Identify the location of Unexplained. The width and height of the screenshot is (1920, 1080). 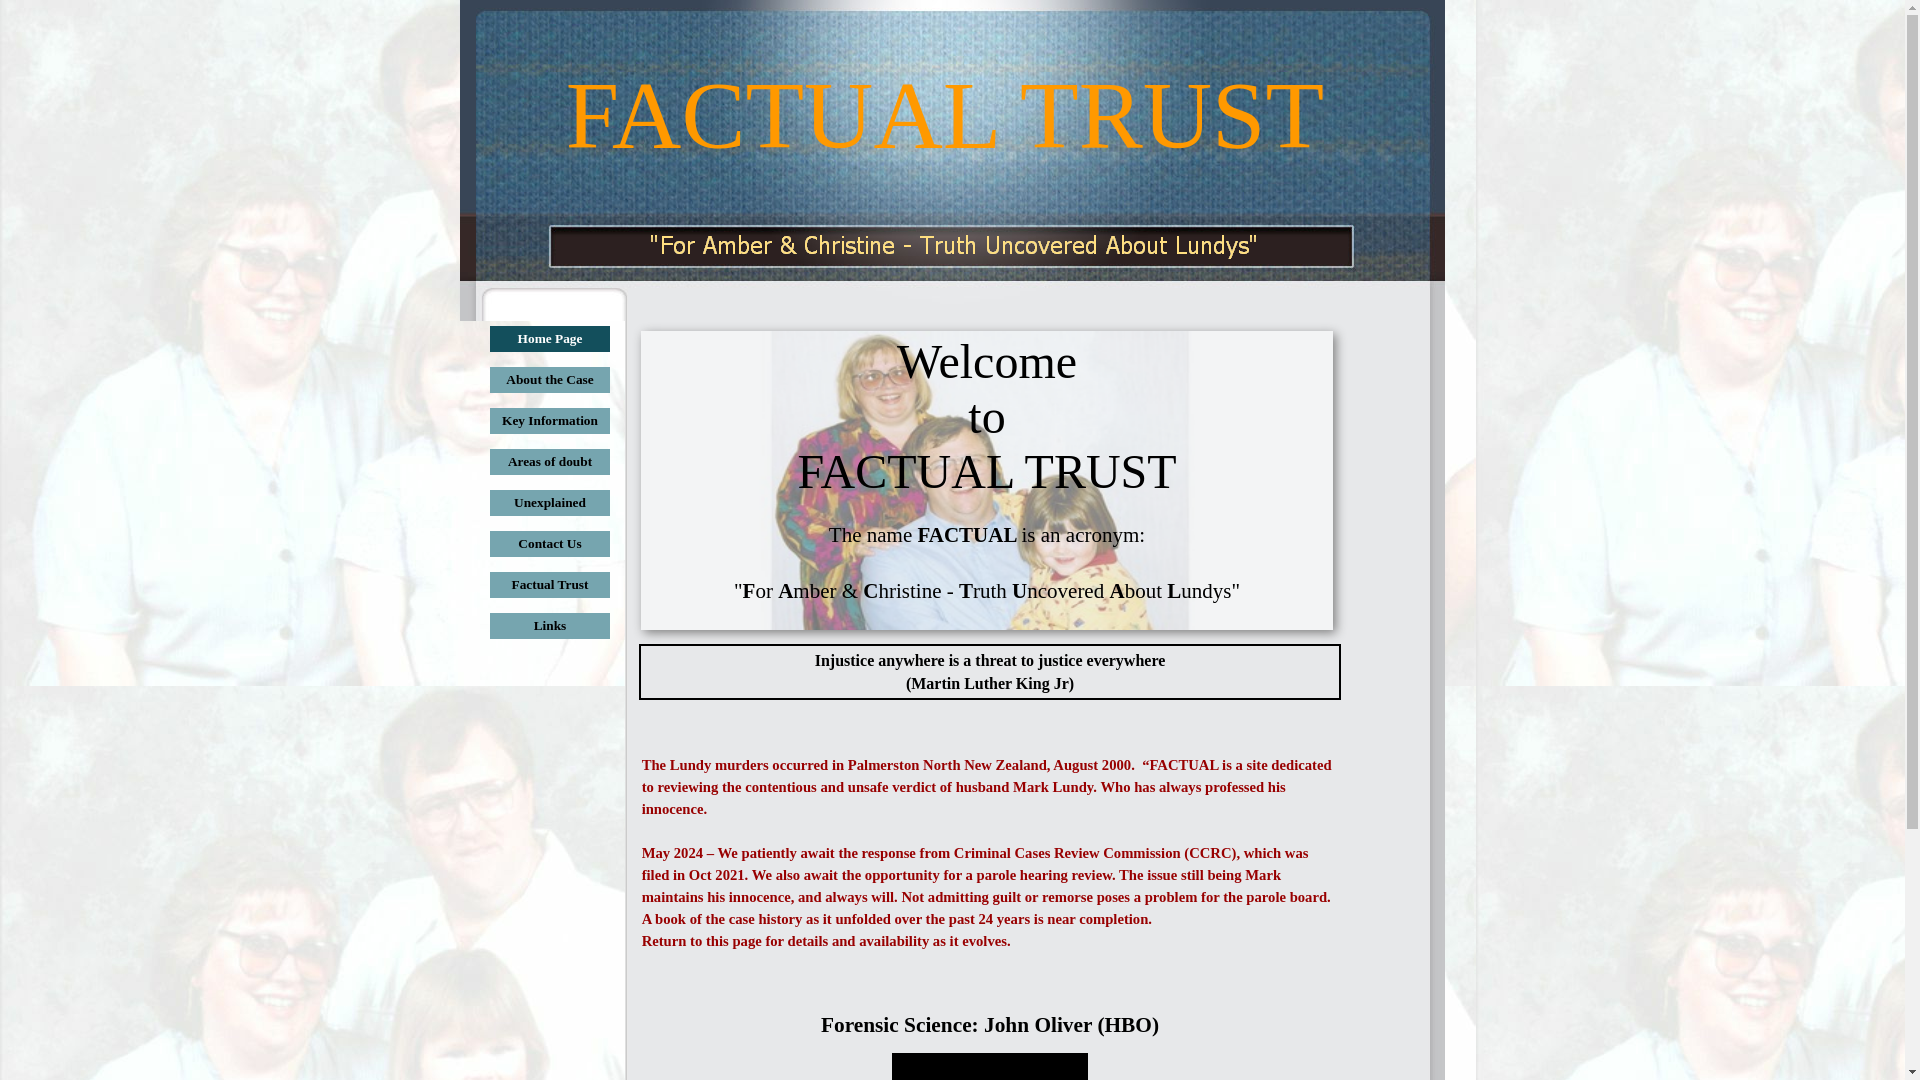
(550, 503).